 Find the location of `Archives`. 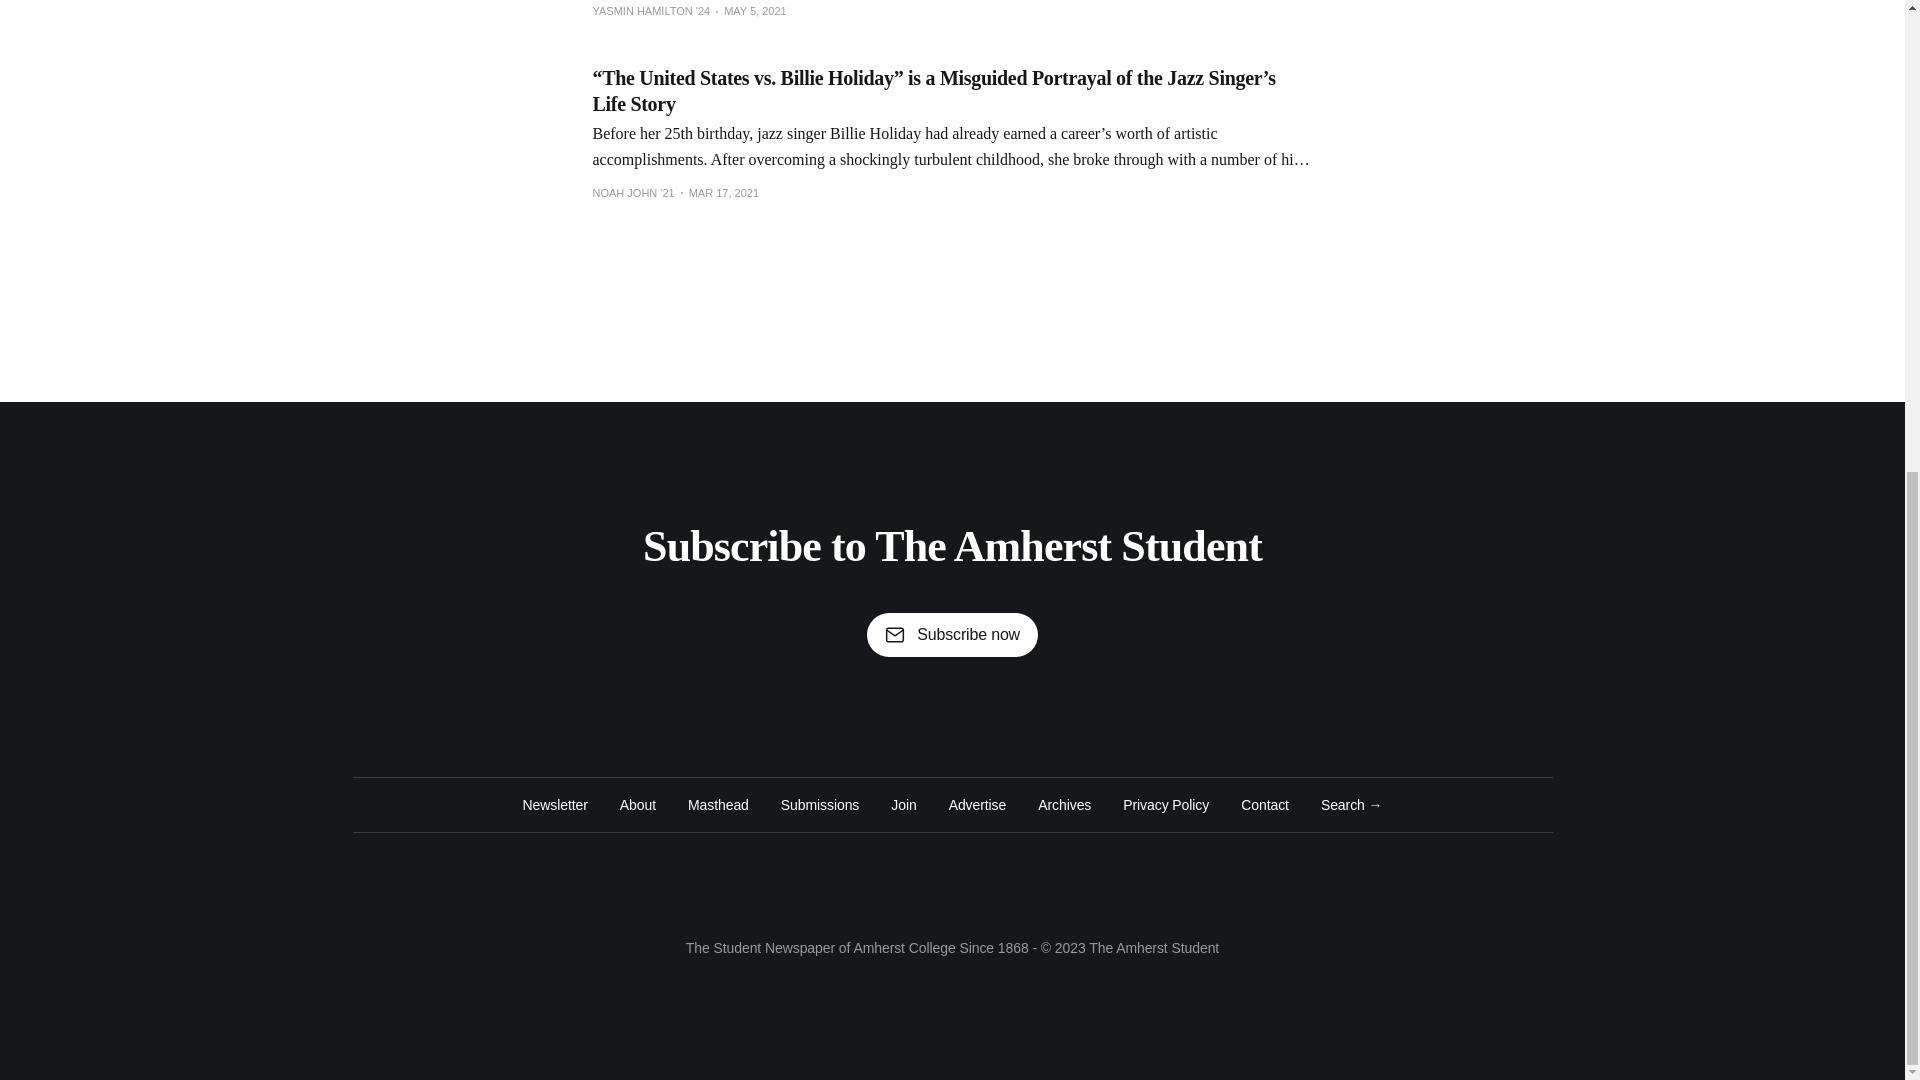

Archives is located at coordinates (1064, 804).